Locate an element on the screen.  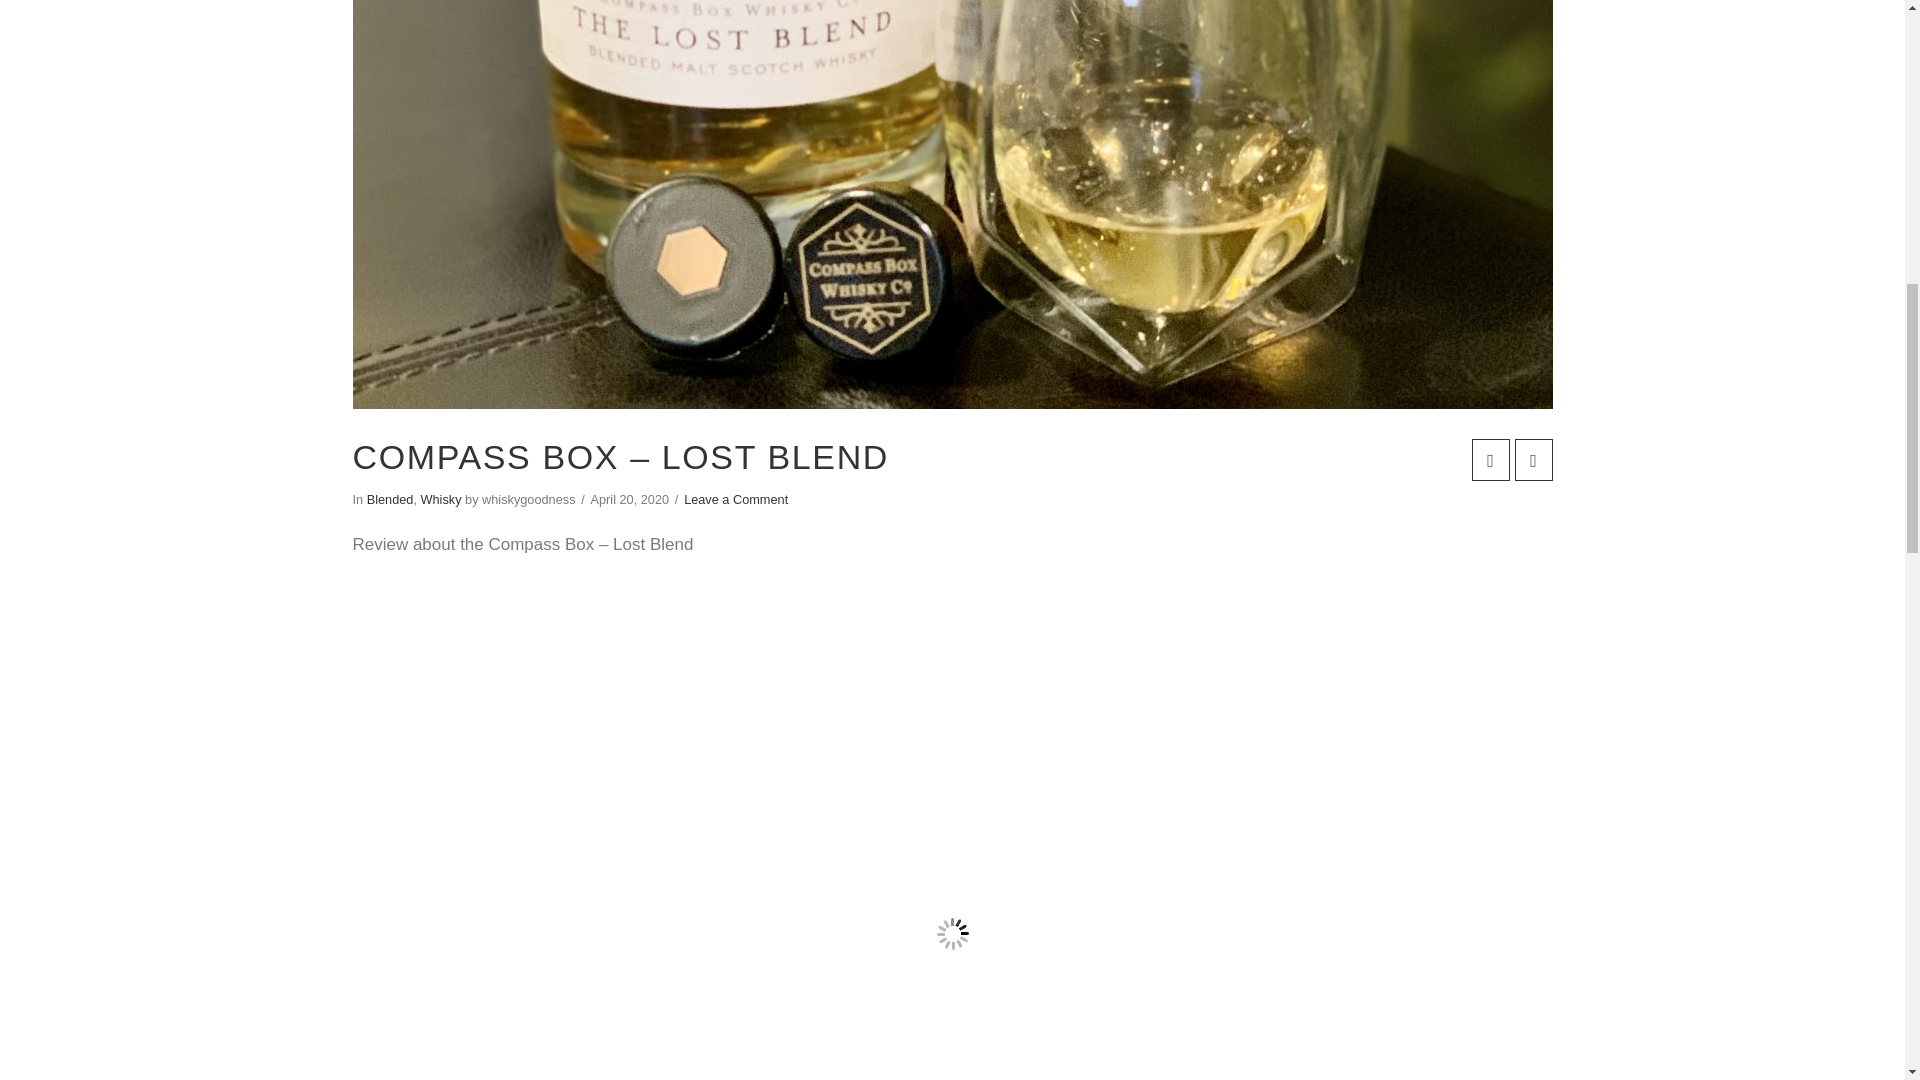
Leave a Comment is located at coordinates (735, 499).